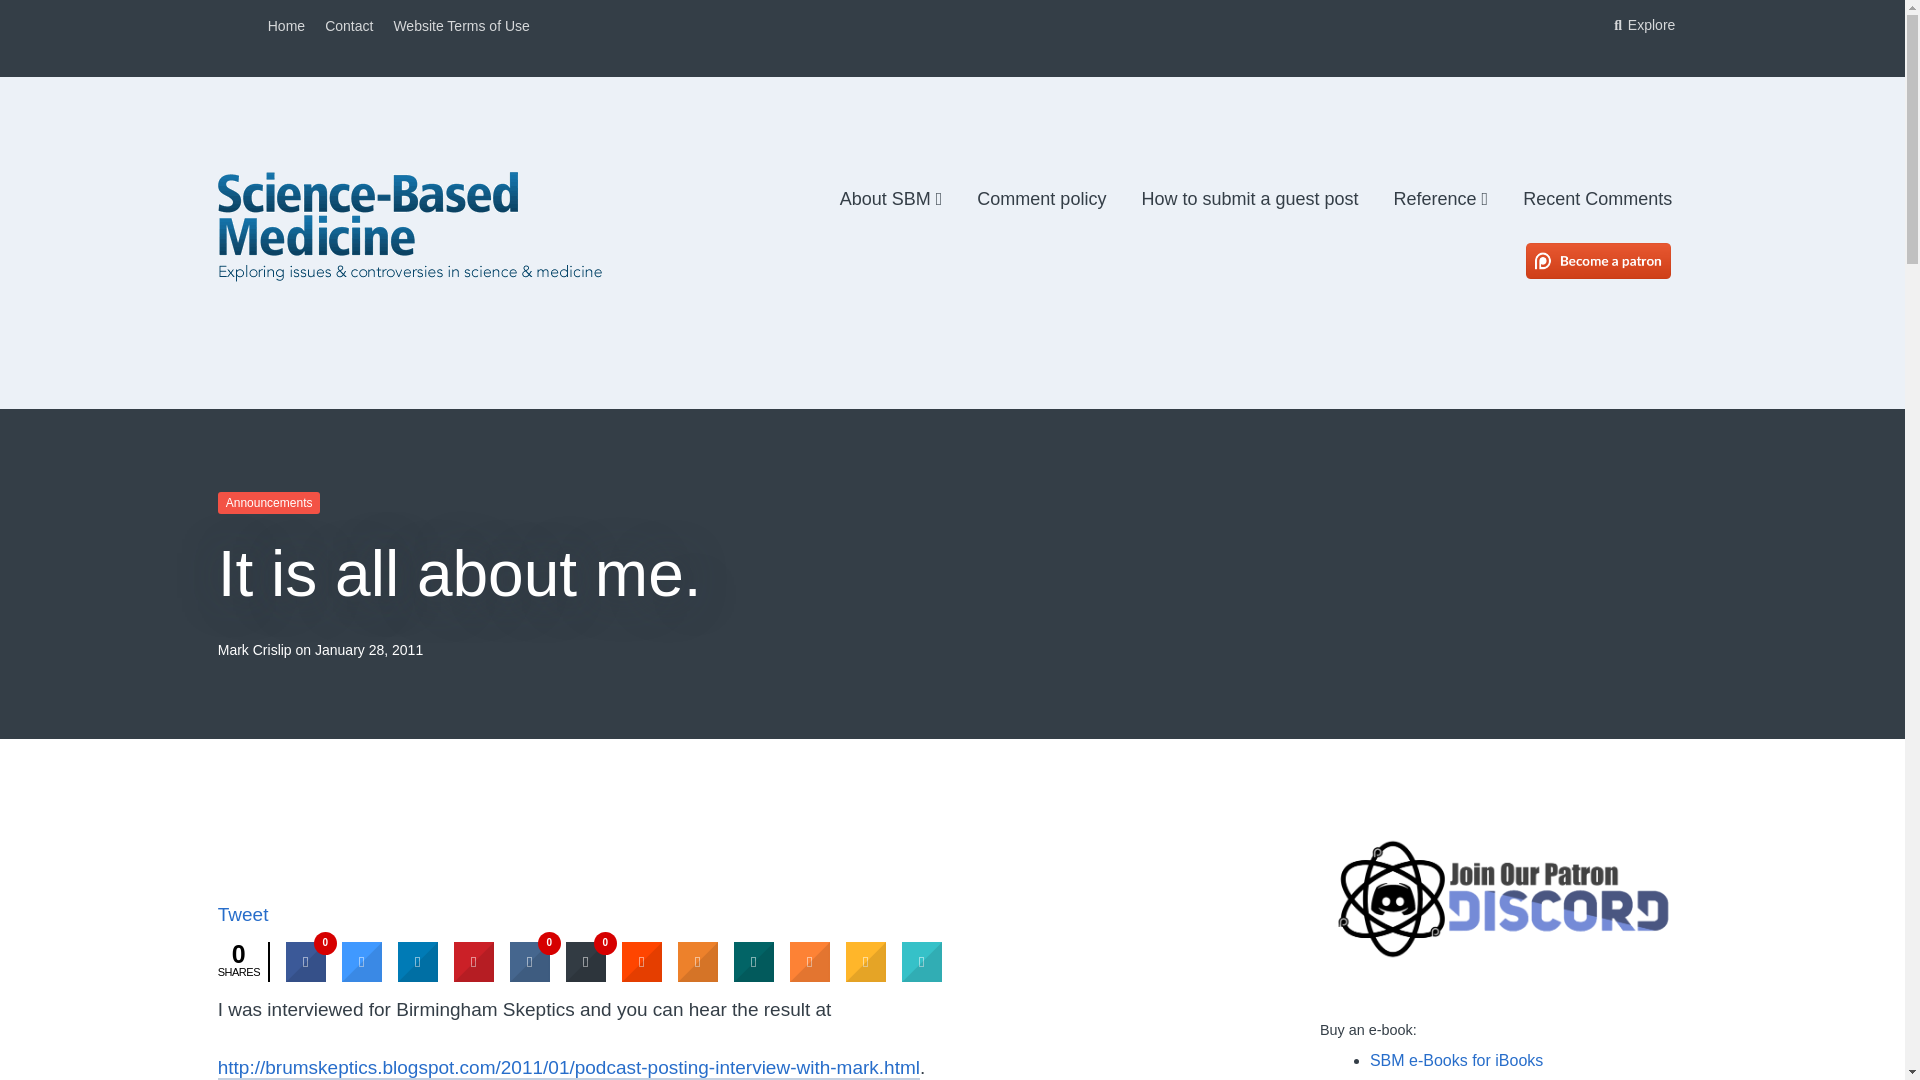  Describe the element at coordinates (461, 26) in the screenshot. I see `Website Terms of Use` at that location.